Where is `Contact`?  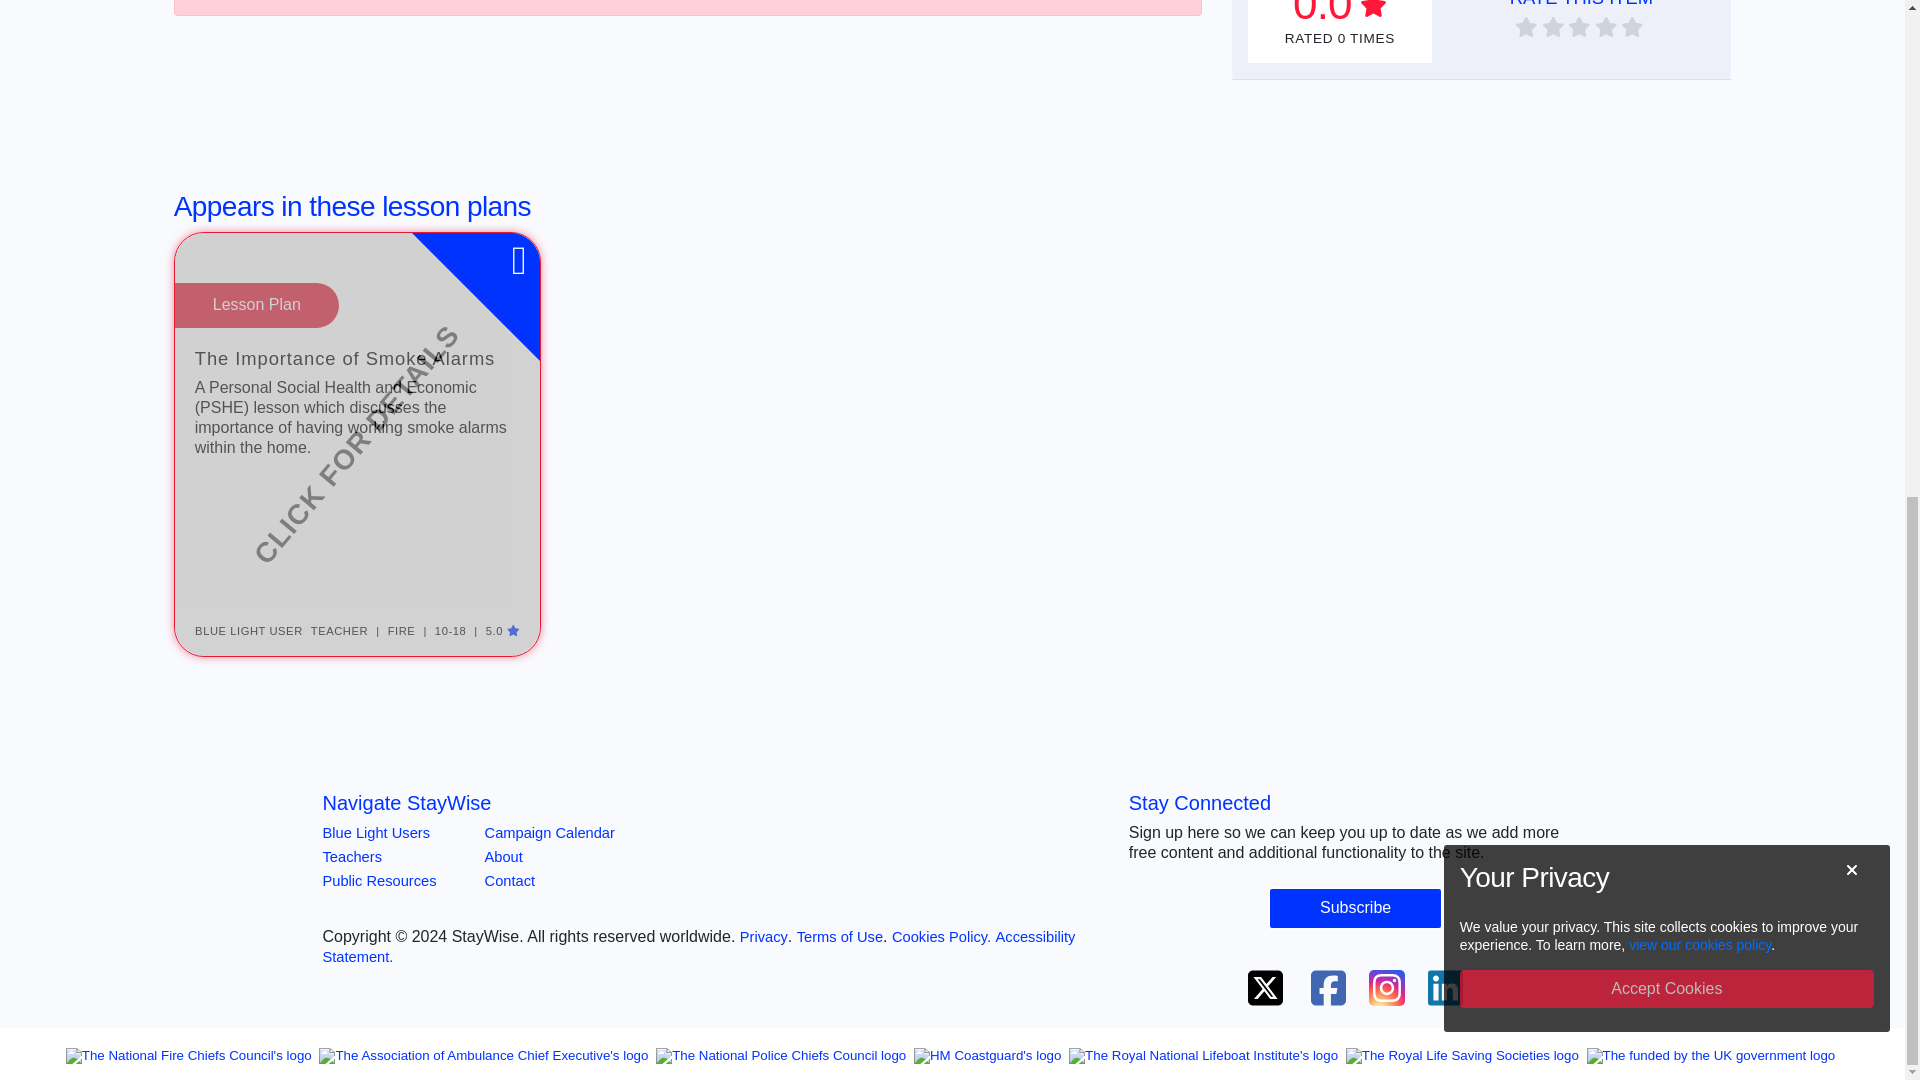 Contact is located at coordinates (510, 847).